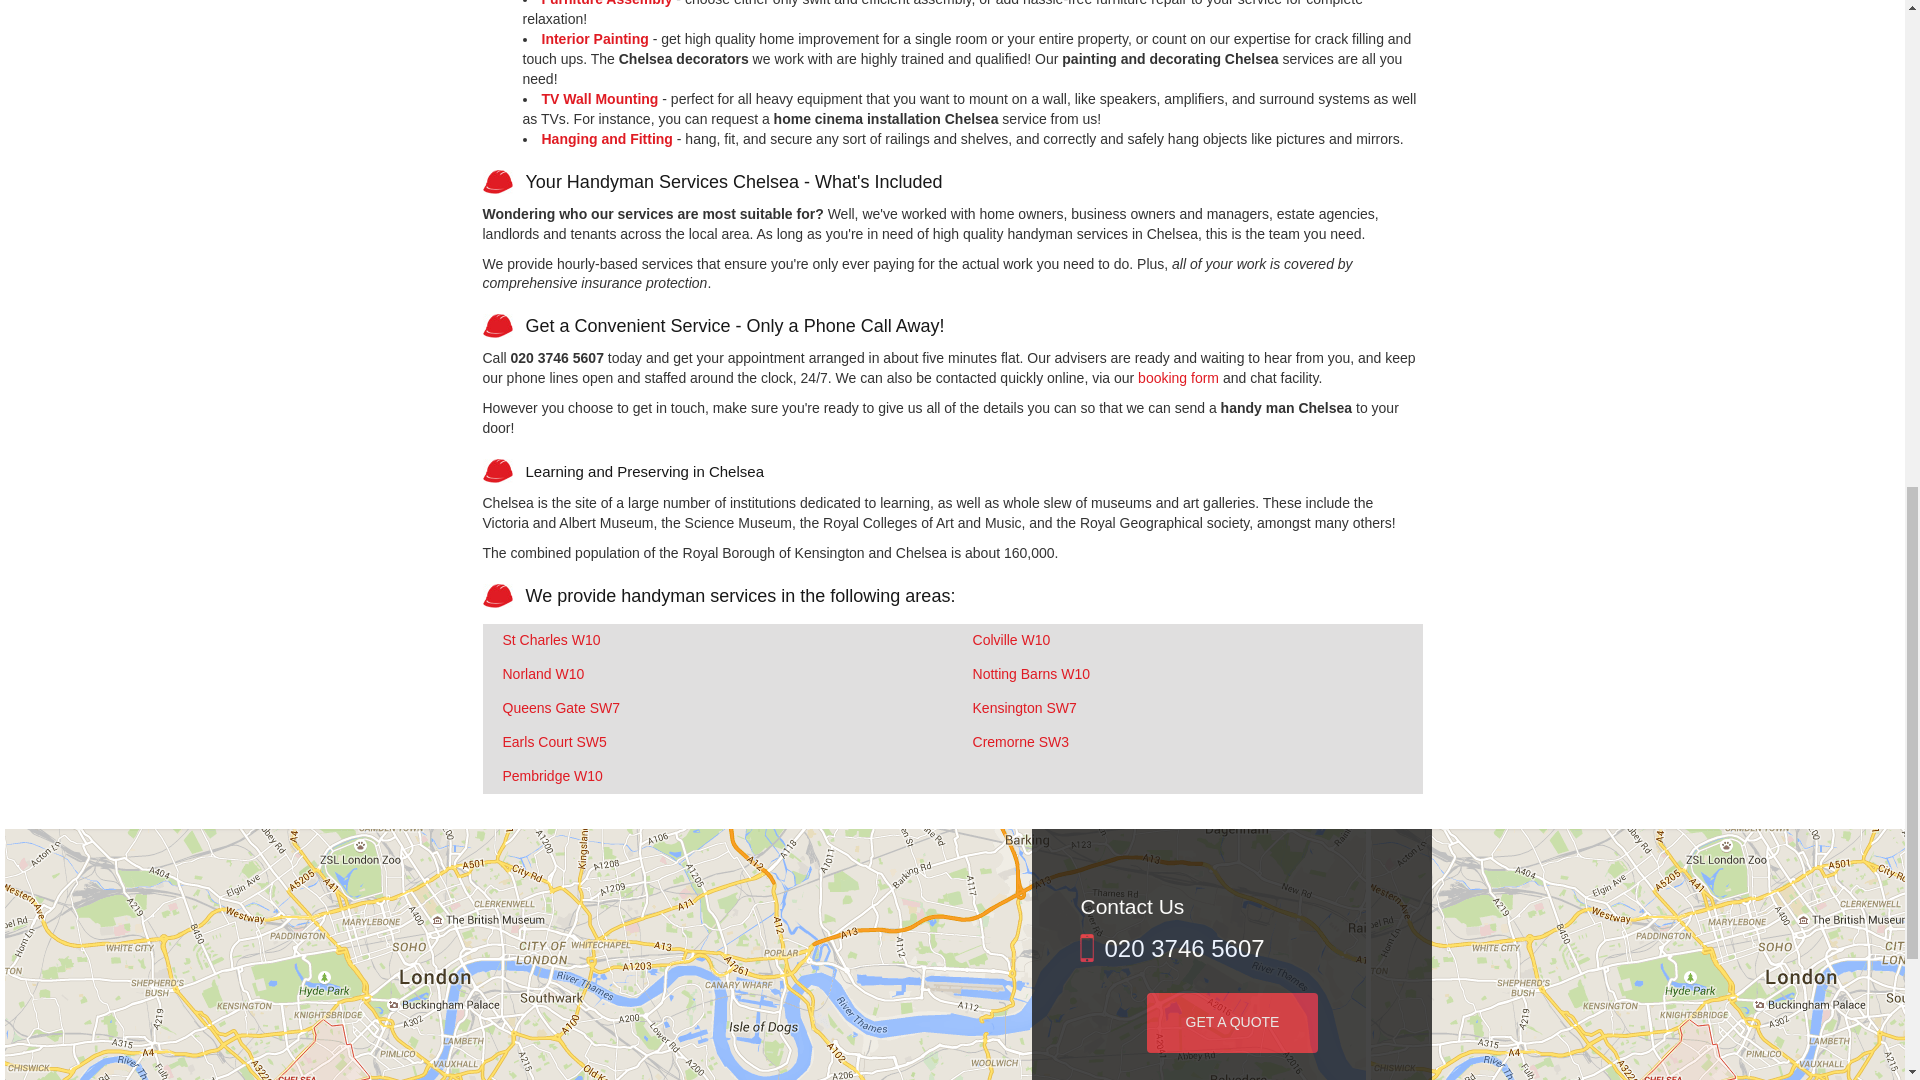  I want to click on Norland W10, so click(542, 674).